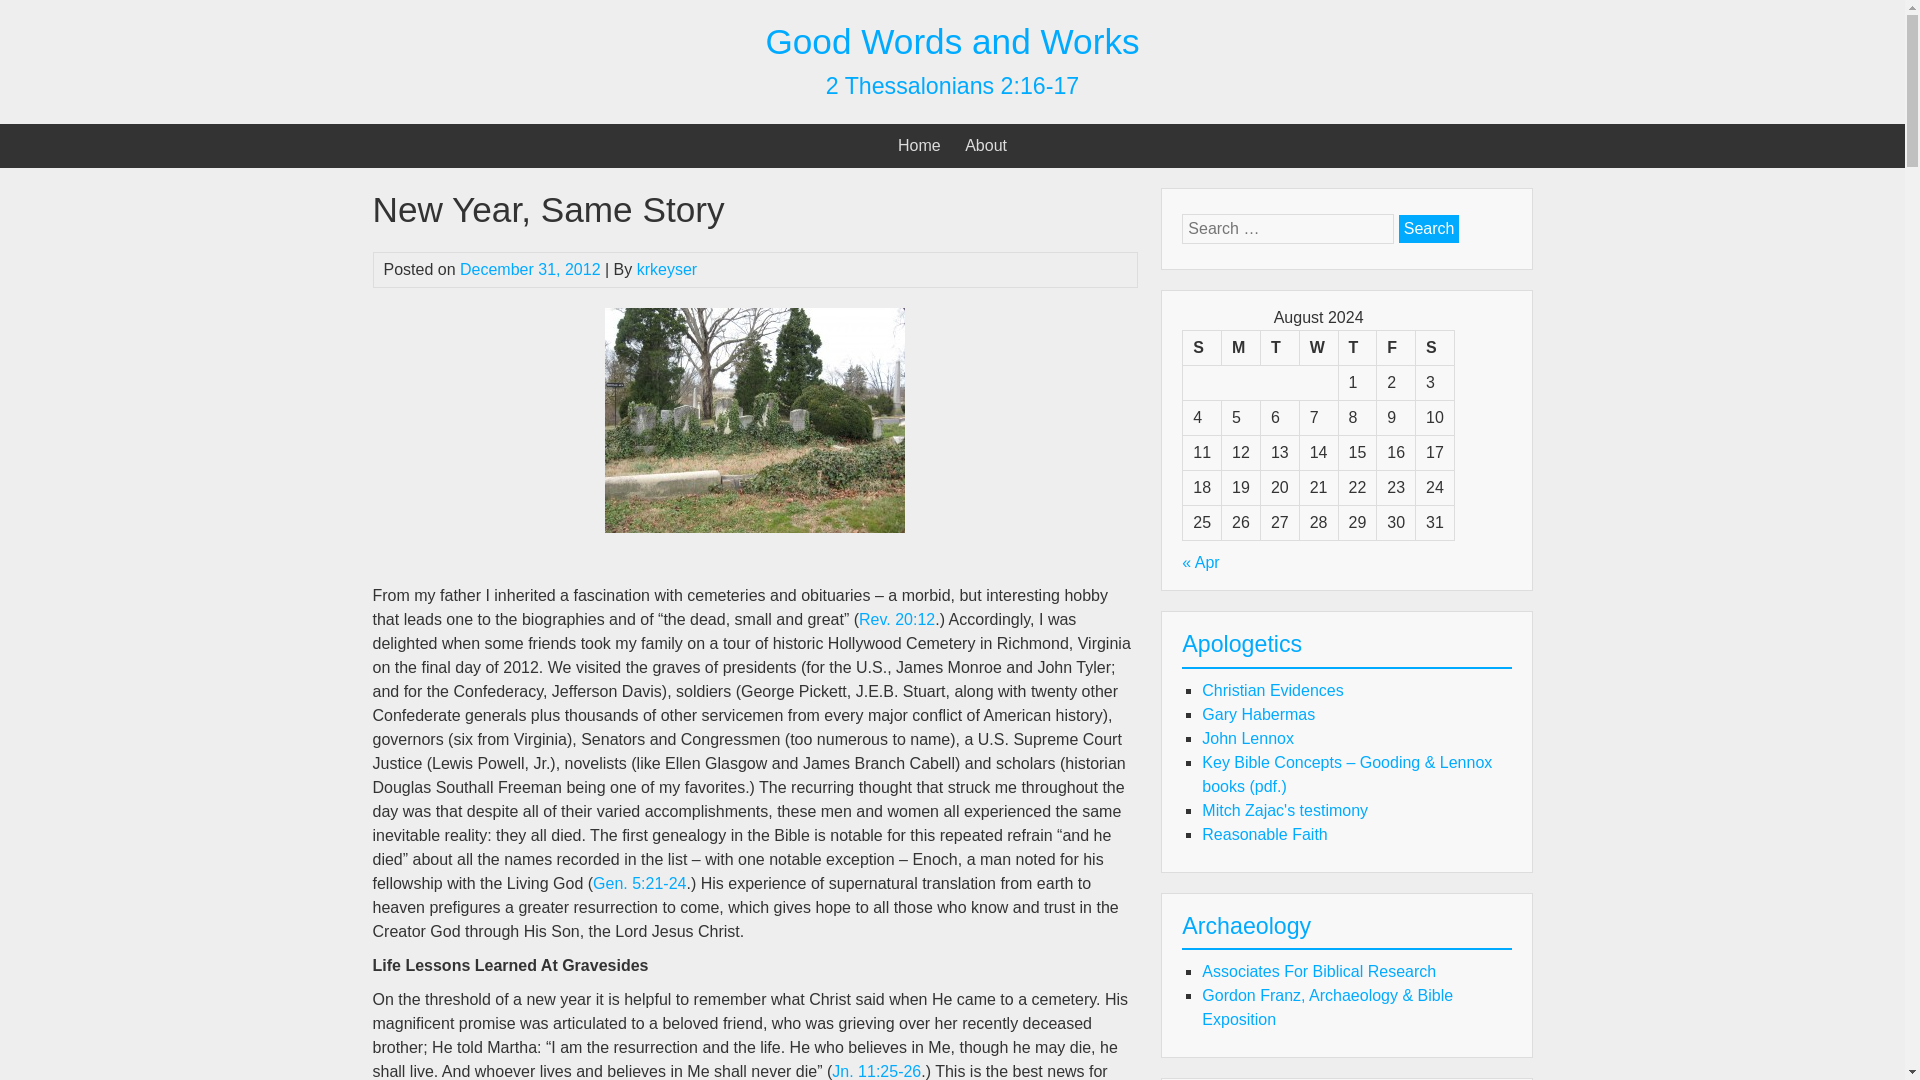 The width and height of the screenshot is (1920, 1080). Describe the element at coordinates (1248, 738) in the screenshot. I see `John Lennox` at that location.